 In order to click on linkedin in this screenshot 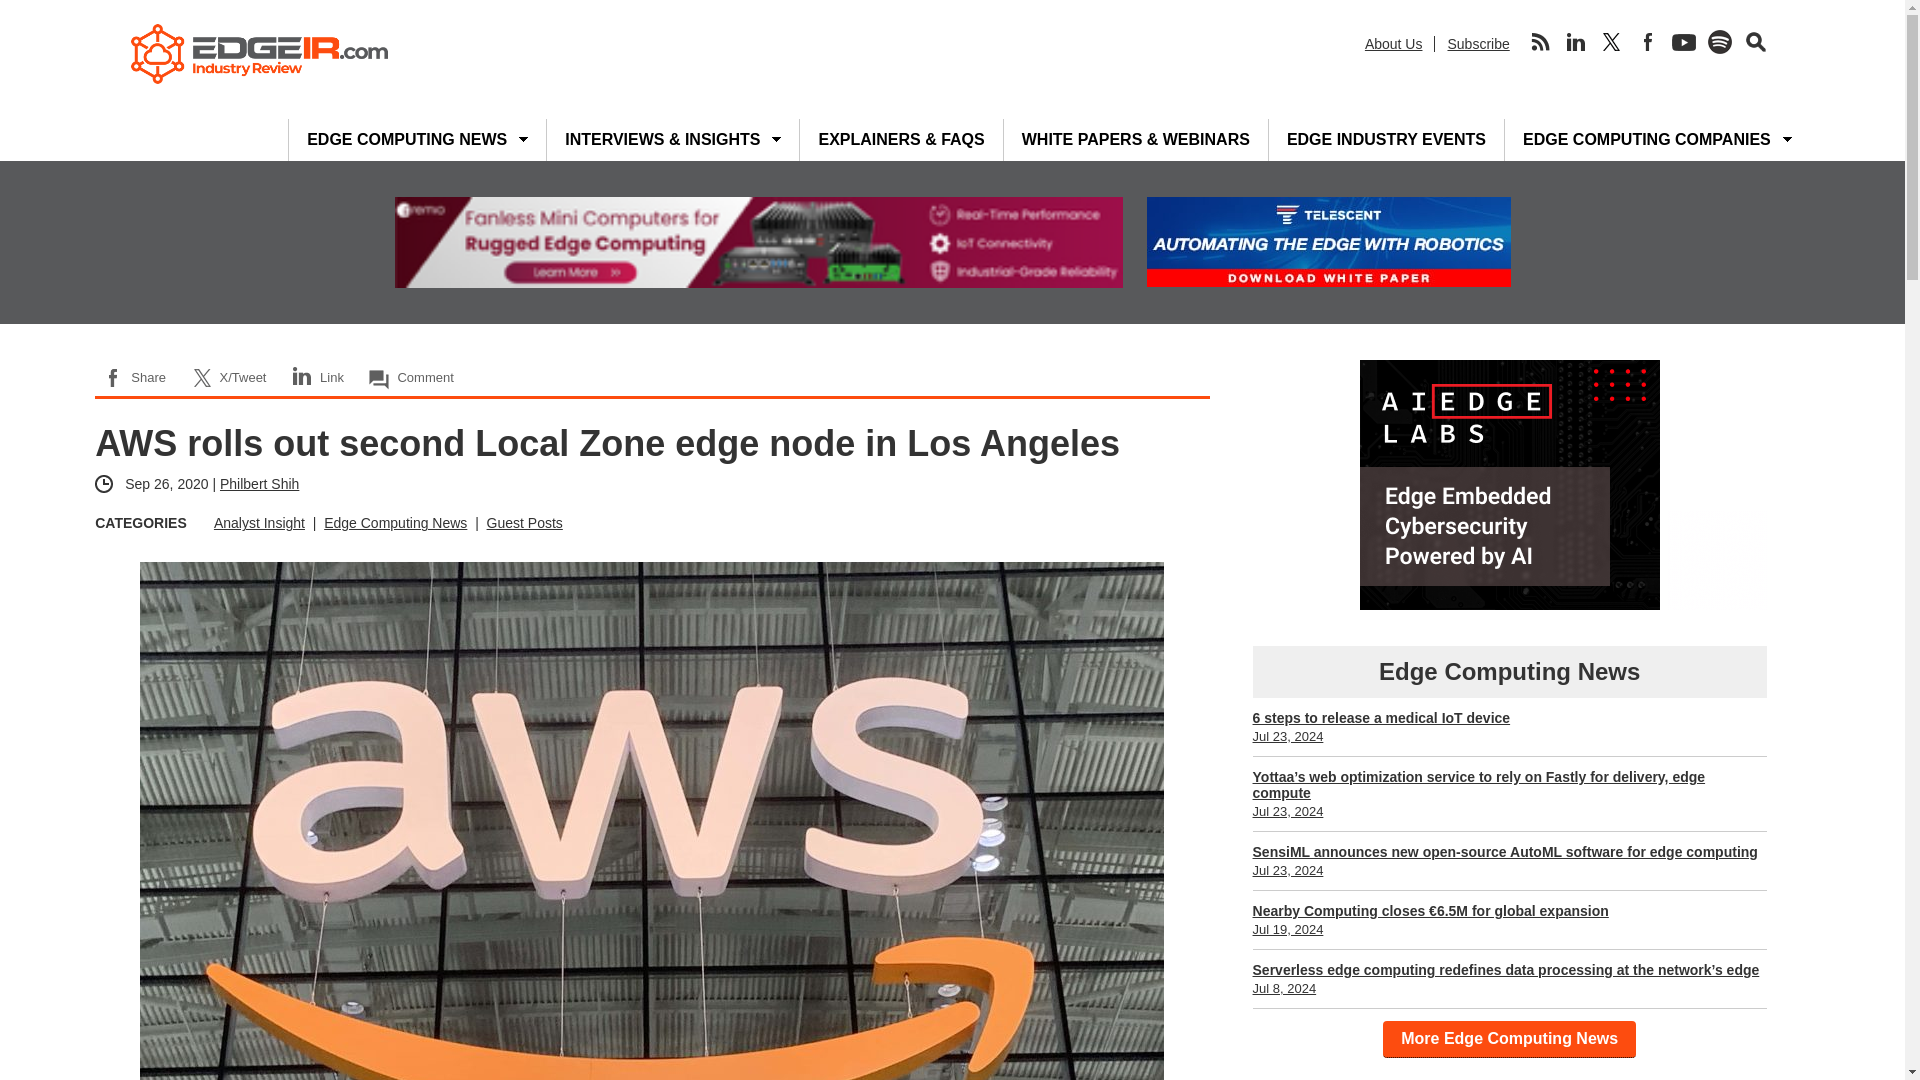, I will do `click(1575, 42)`.